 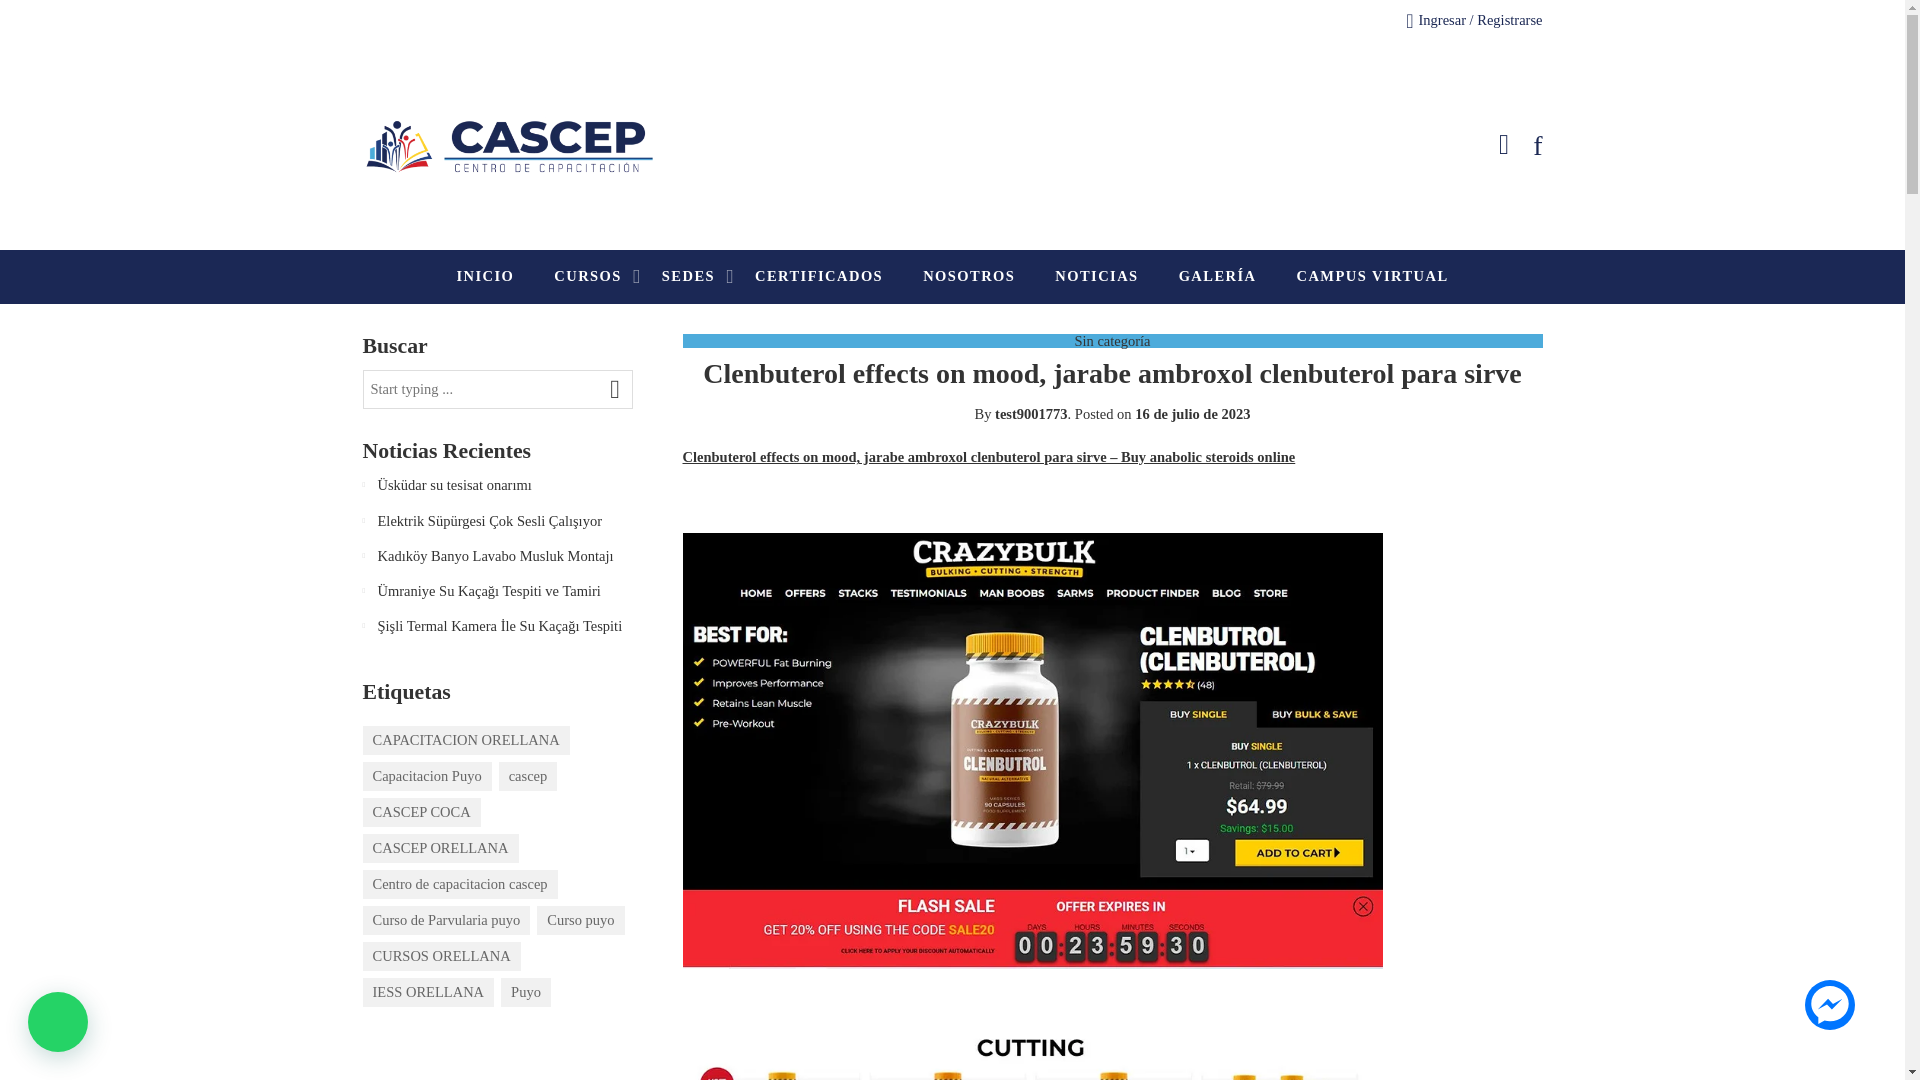 What do you see at coordinates (588, 276) in the screenshot?
I see `CURSOS` at bounding box center [588, 276].